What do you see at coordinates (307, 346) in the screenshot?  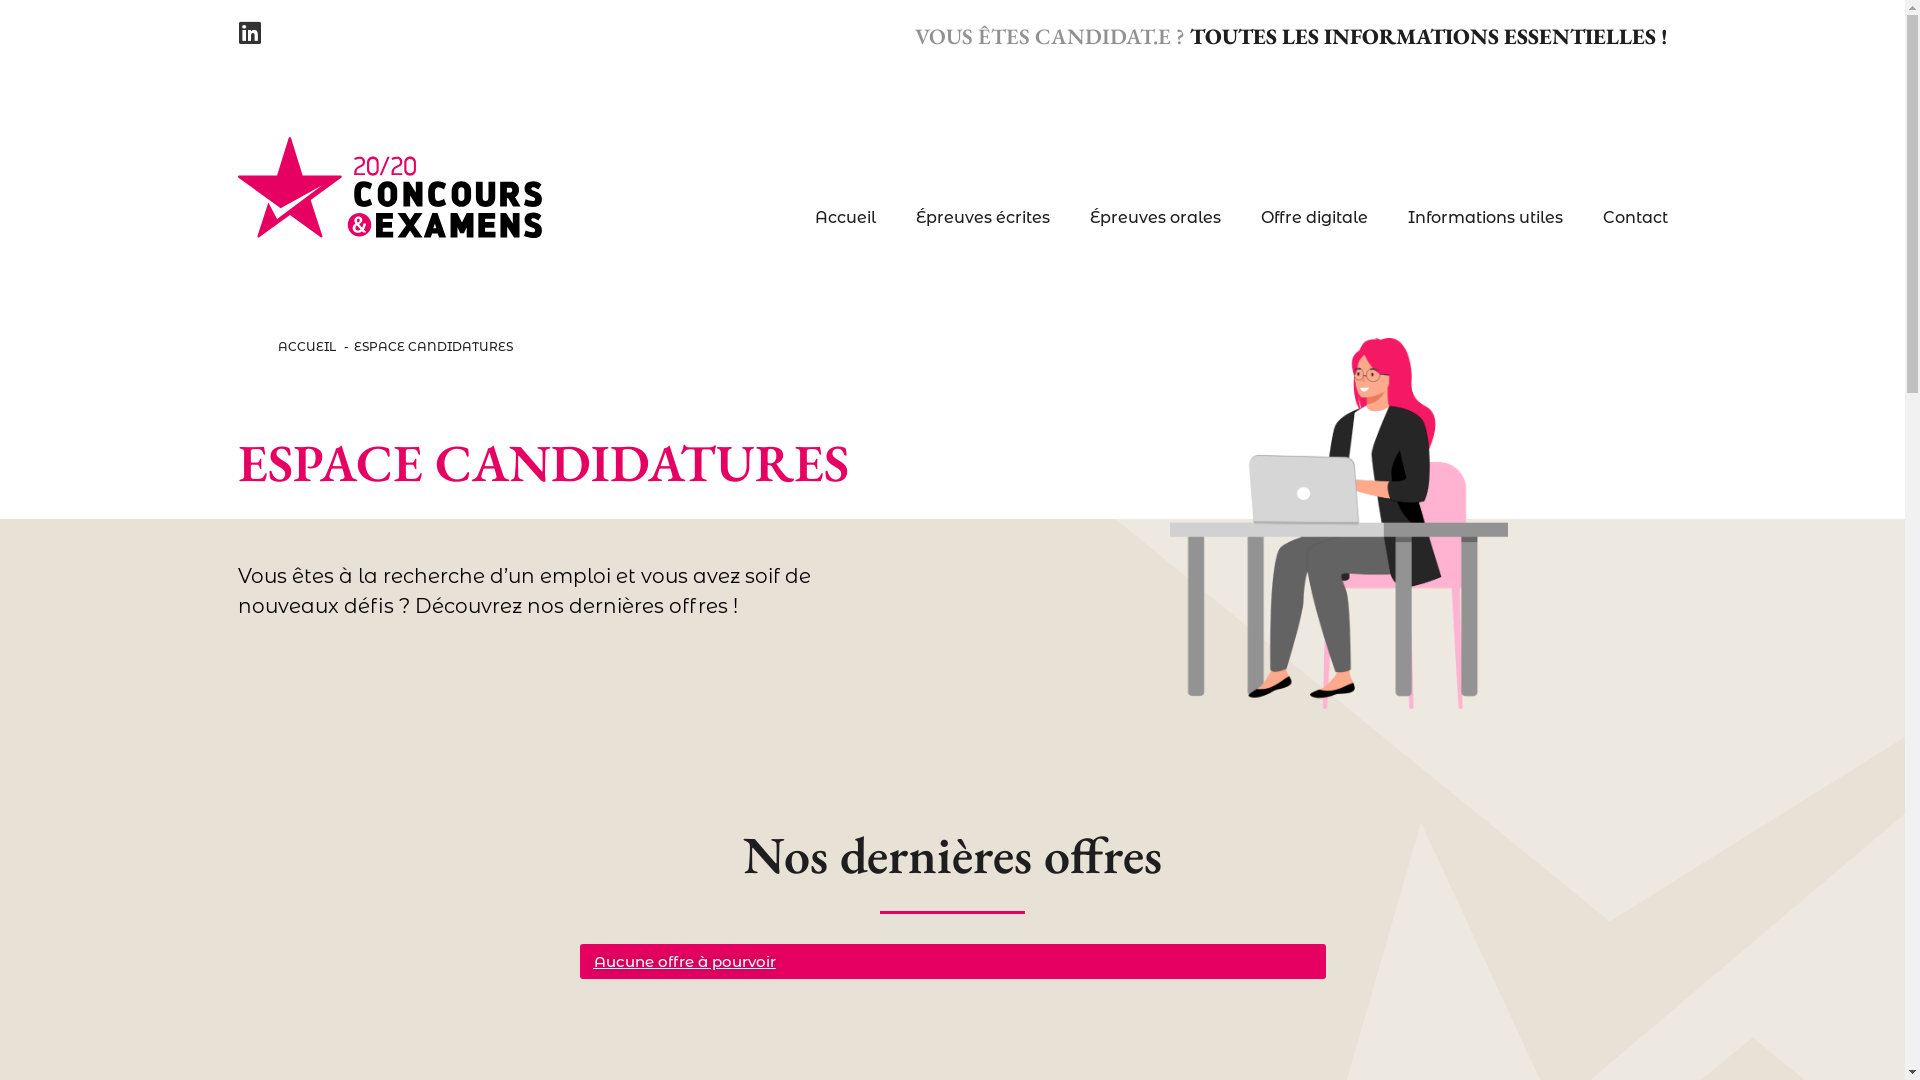 I see `ACCUEIL` at bounding box center [307, 346].